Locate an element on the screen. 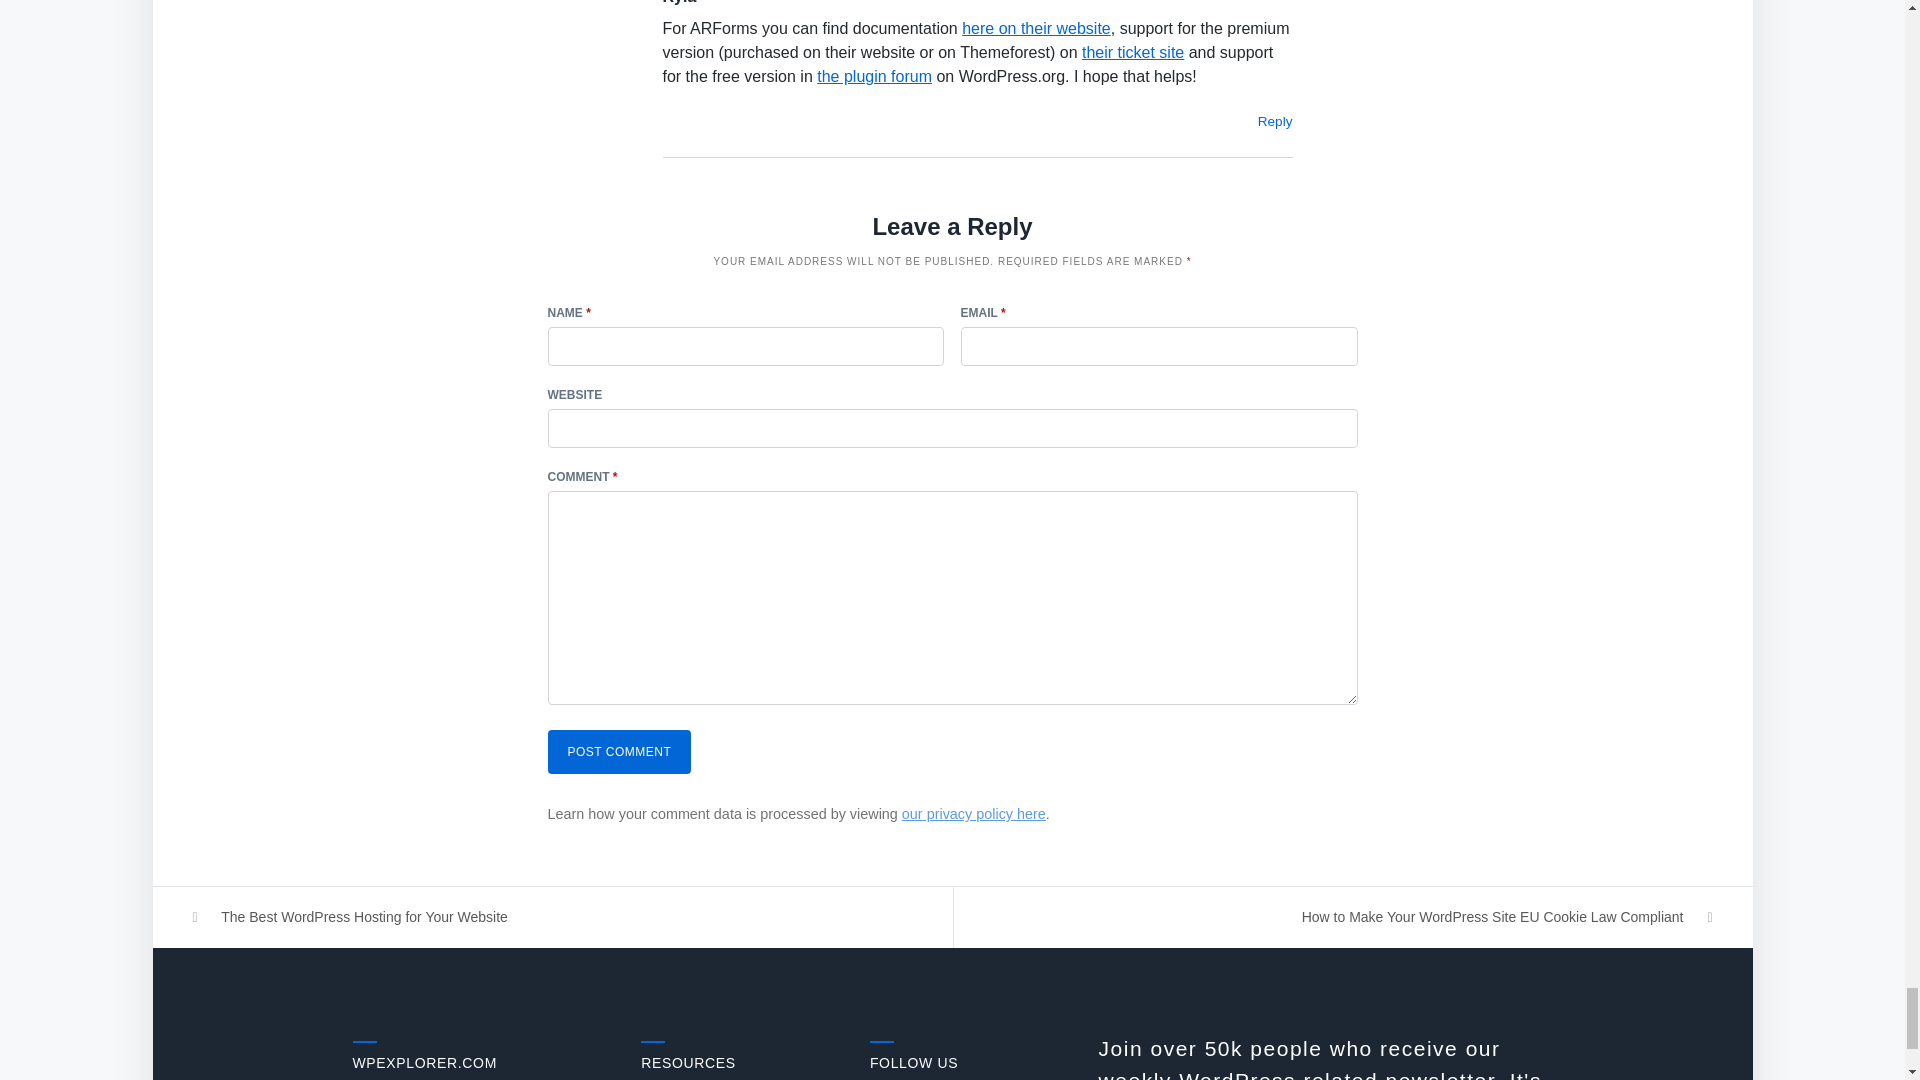 The height and width of the screenshot is (1080, 1920). Post Comment is located at coordinates (619, 752).